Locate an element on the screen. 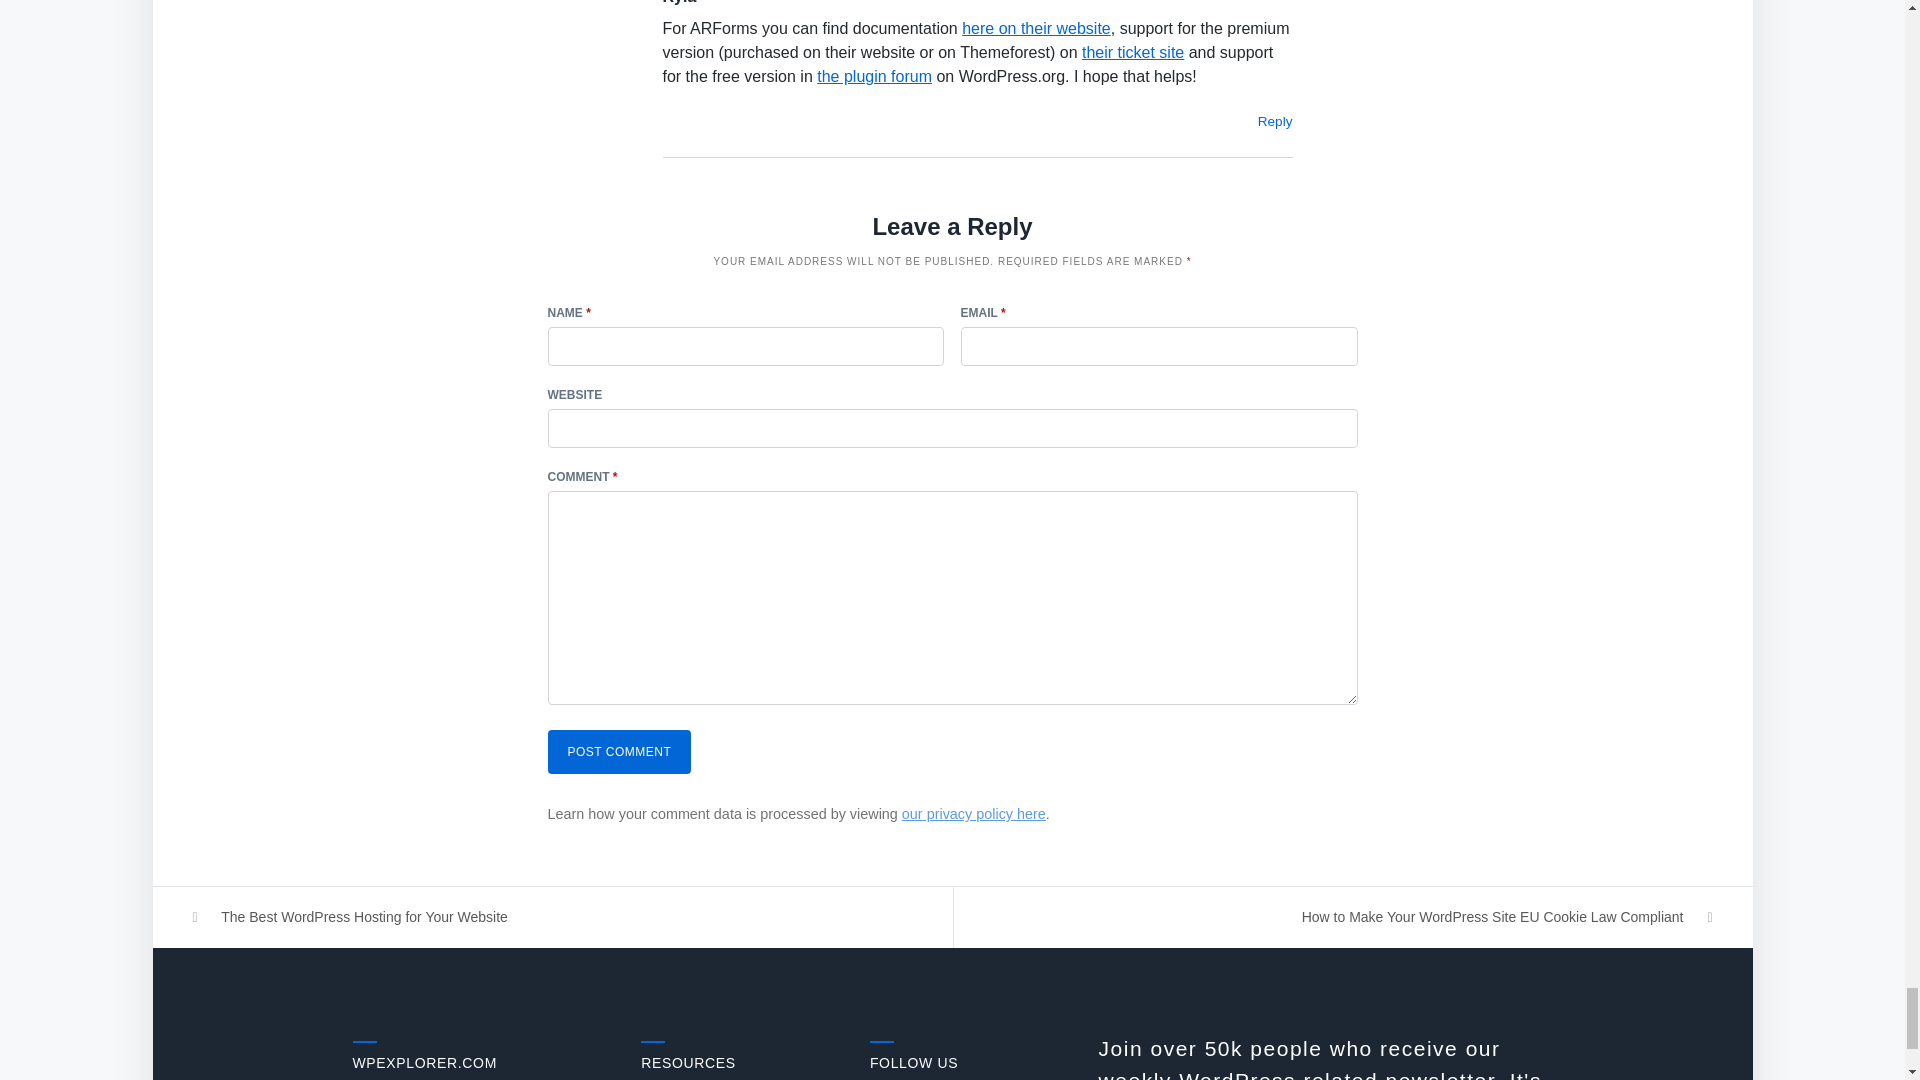 The height and width of the screenshot is (1080, 1920). Post Comment is located at coordinates (619, 752).